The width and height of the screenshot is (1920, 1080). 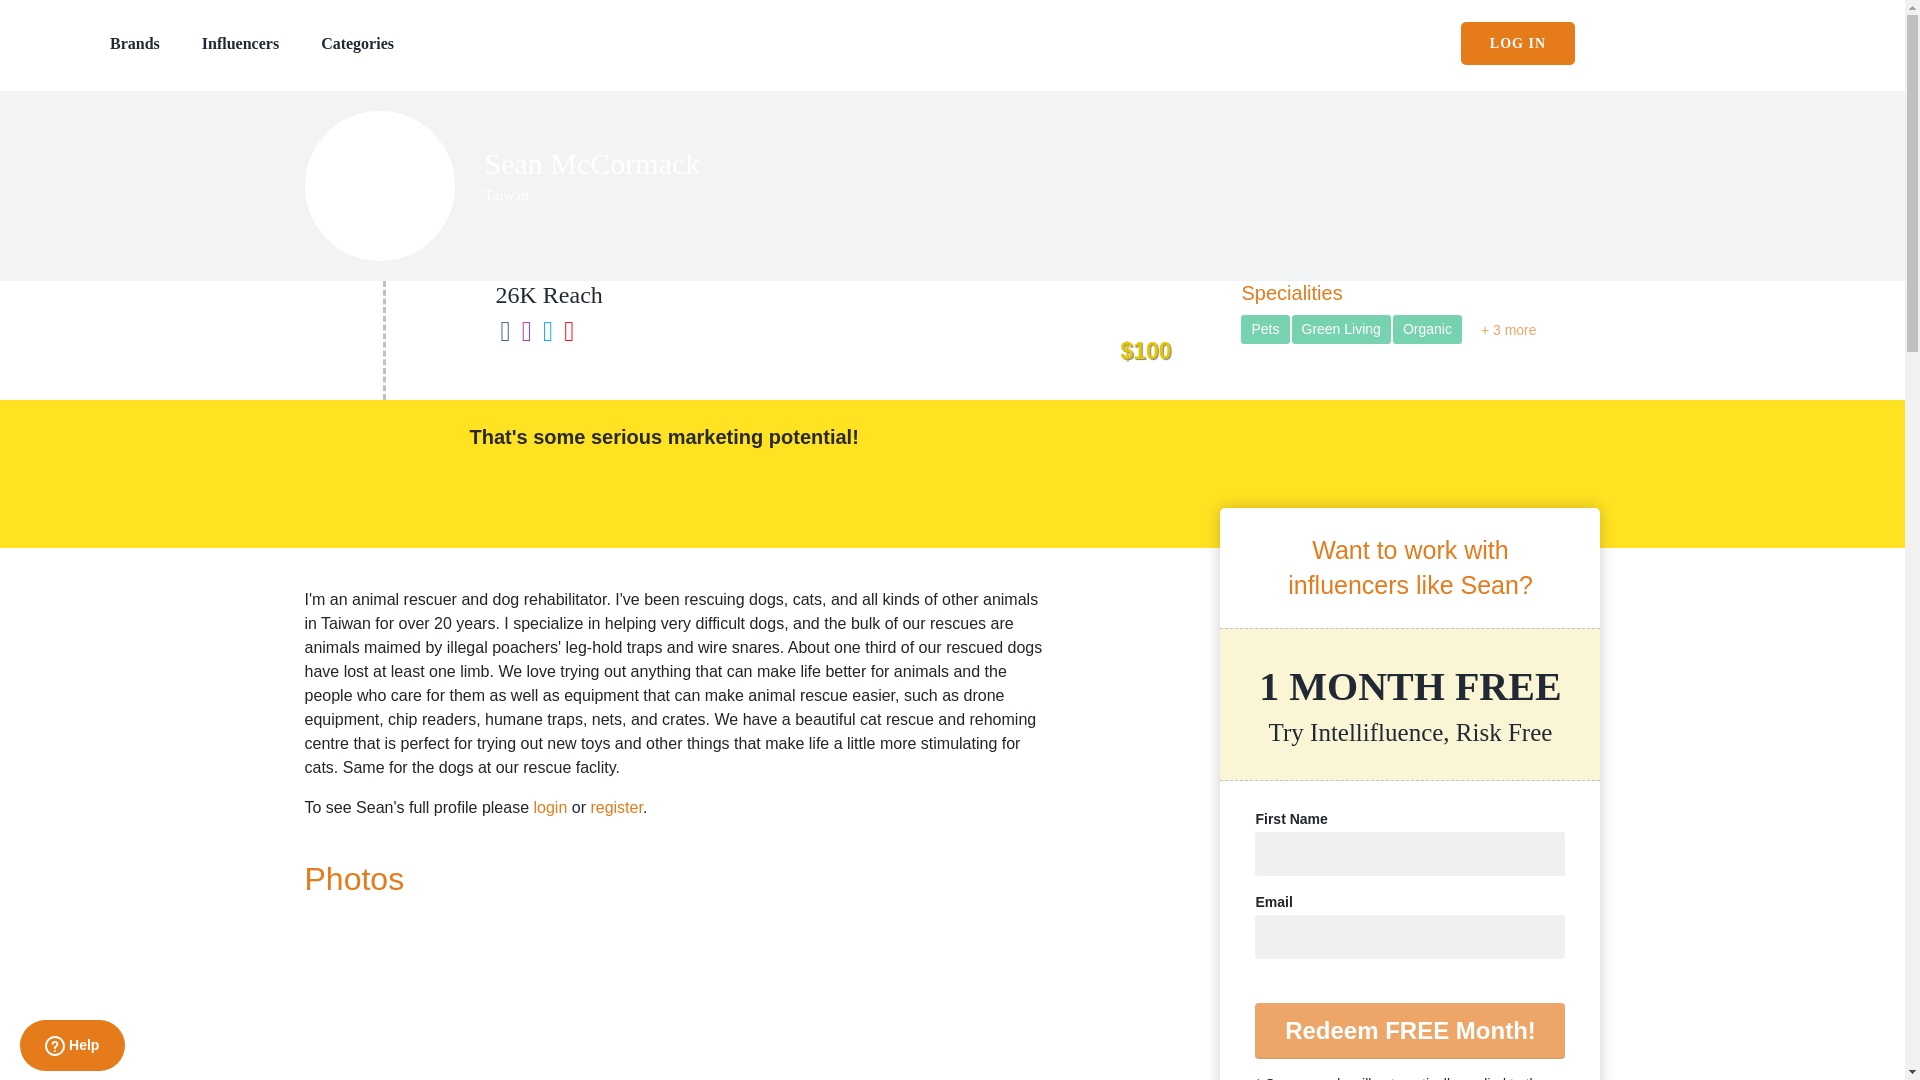 I want to click on Organic, so click(x=1427, y=330).